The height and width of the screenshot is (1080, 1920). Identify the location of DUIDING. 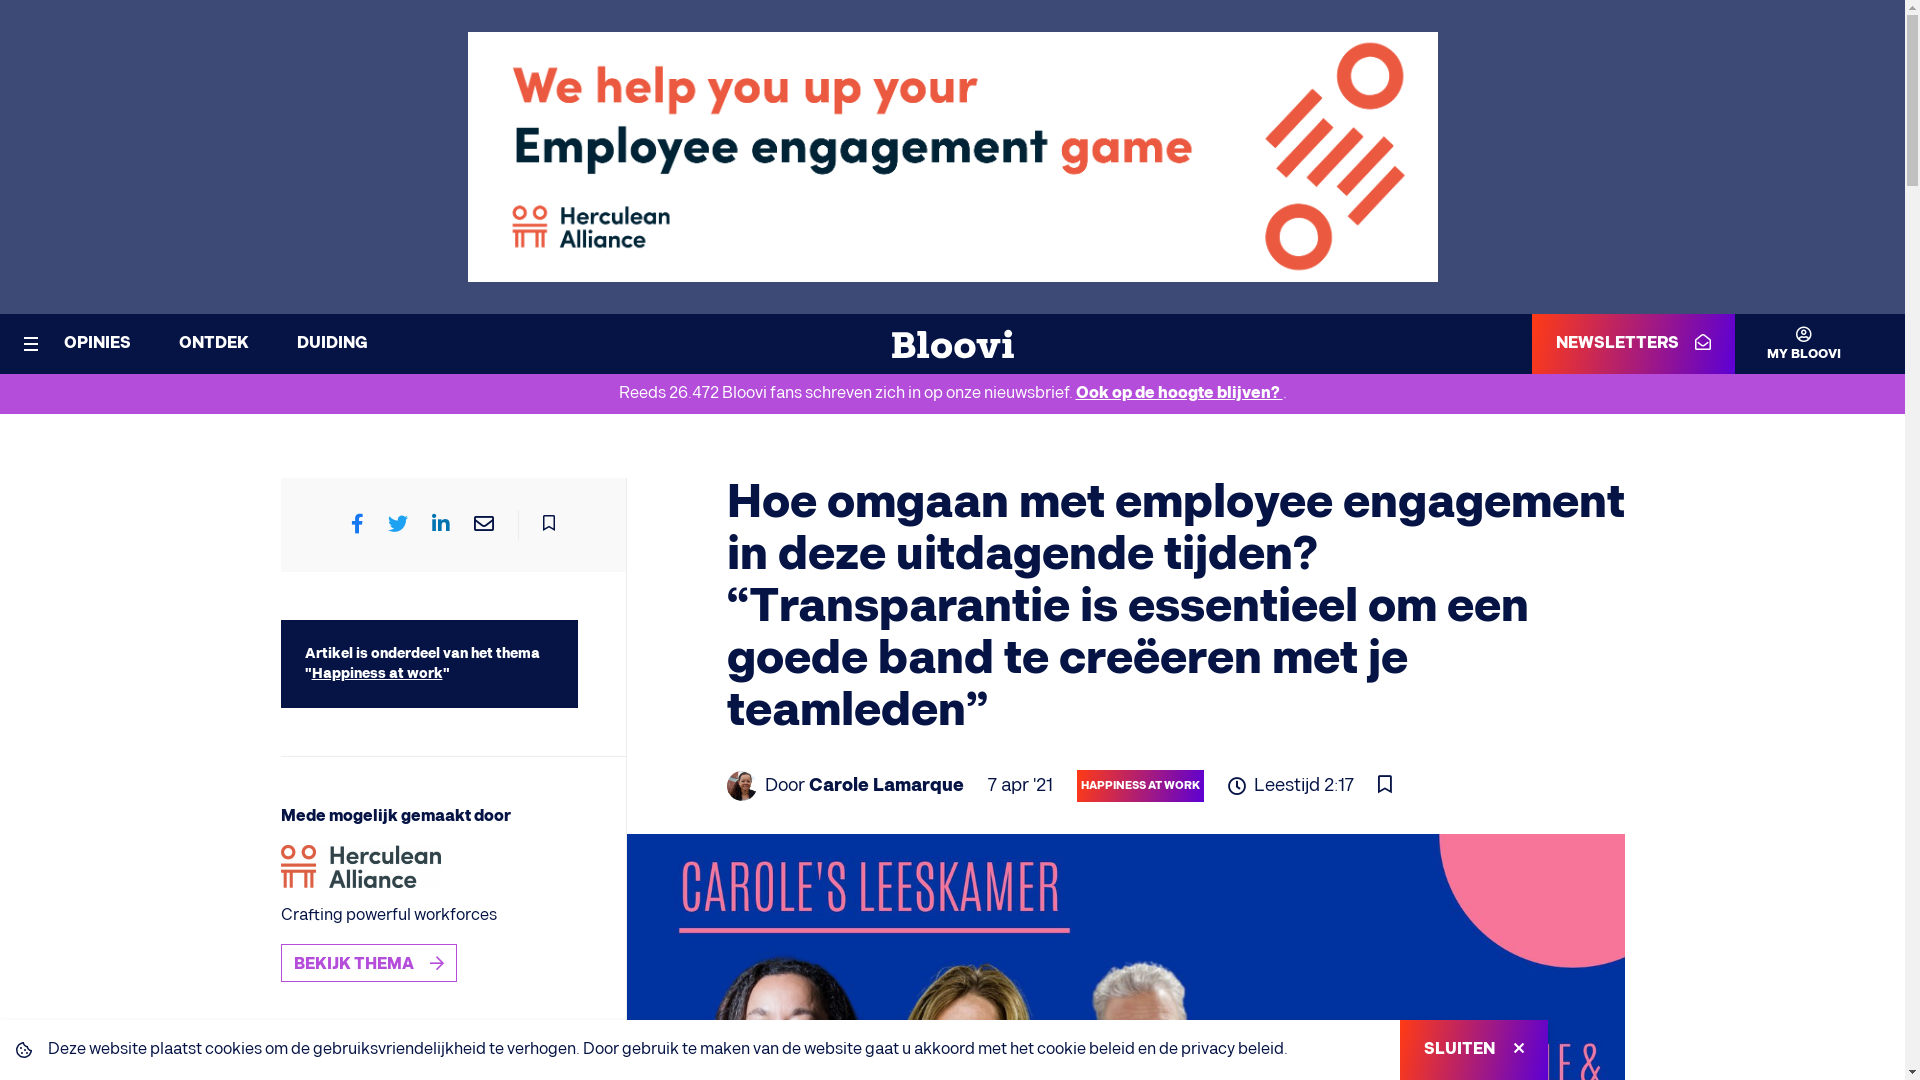
(332, 344).